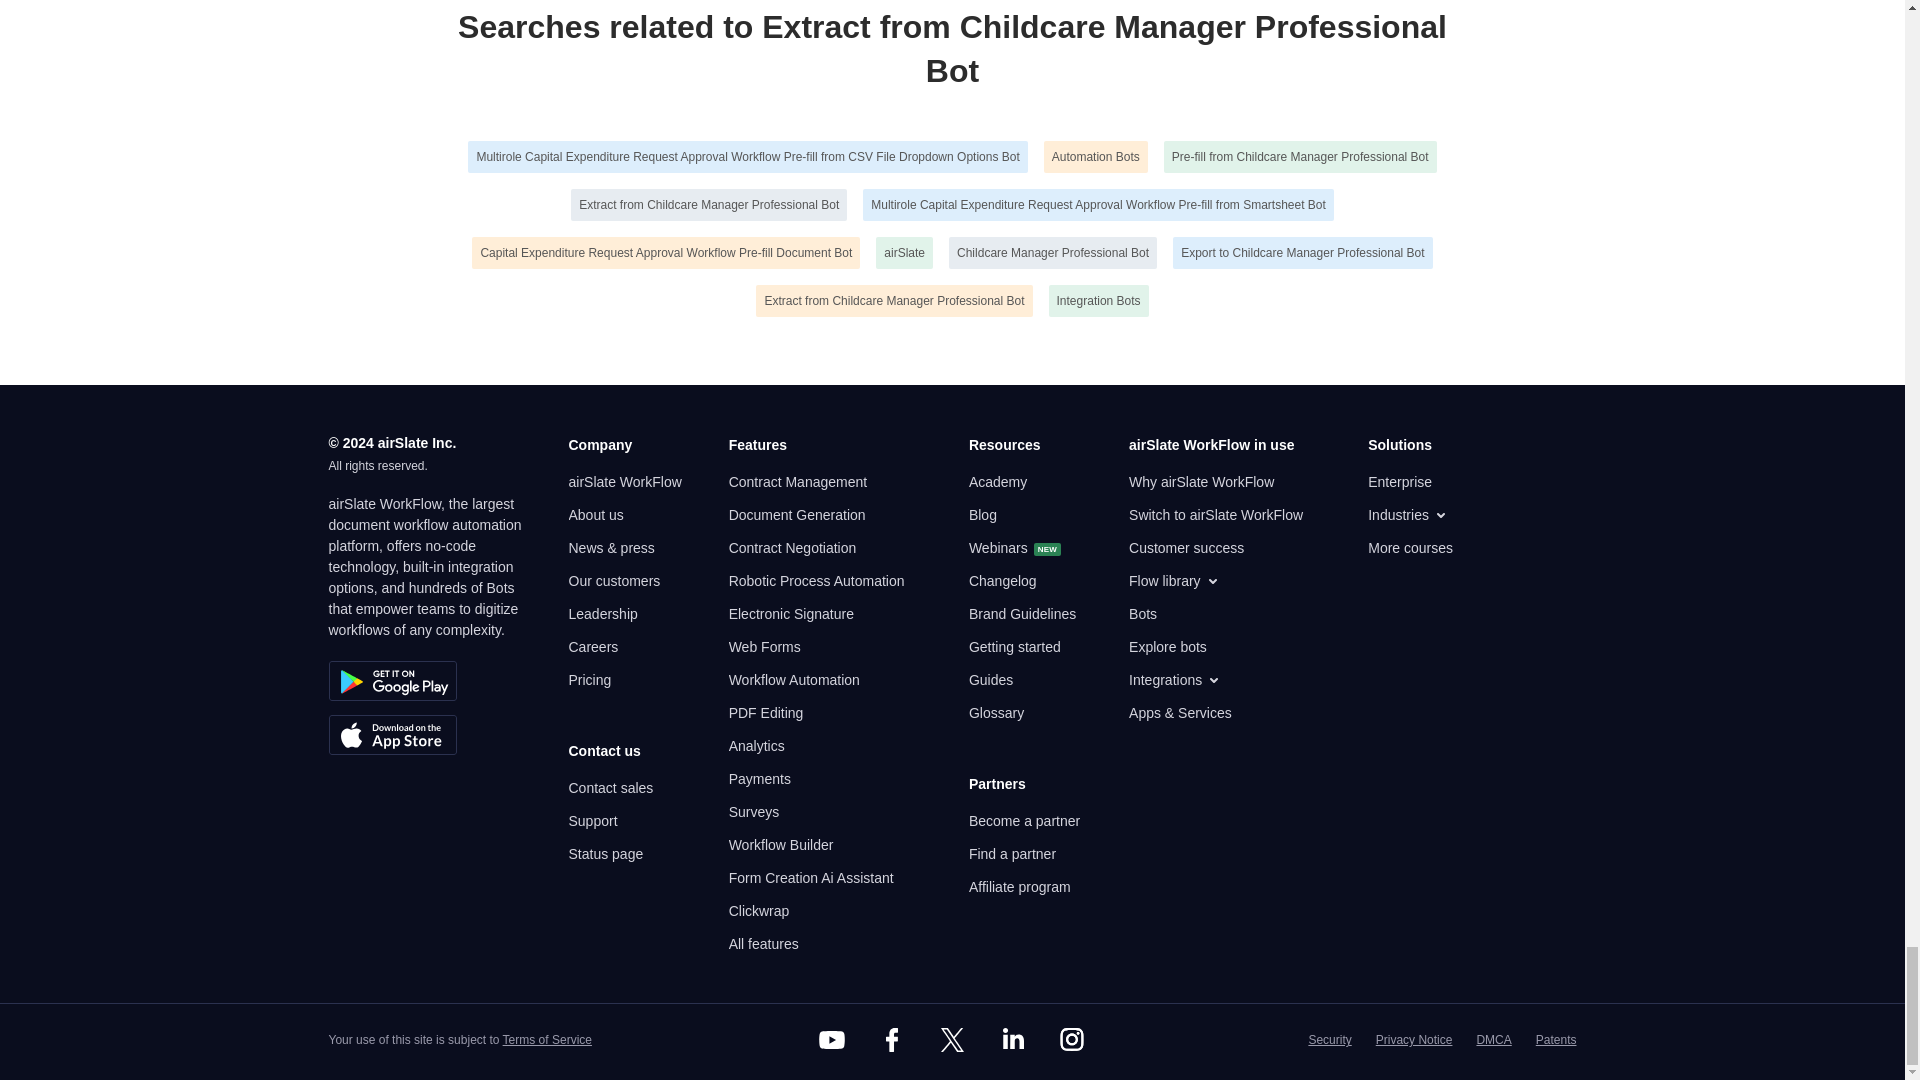 The width and height of the screenshot is (1920, 1080). Describe the element at coordinates (1012, 1040) in the screenshot. I see `LinkedIn` at that location.